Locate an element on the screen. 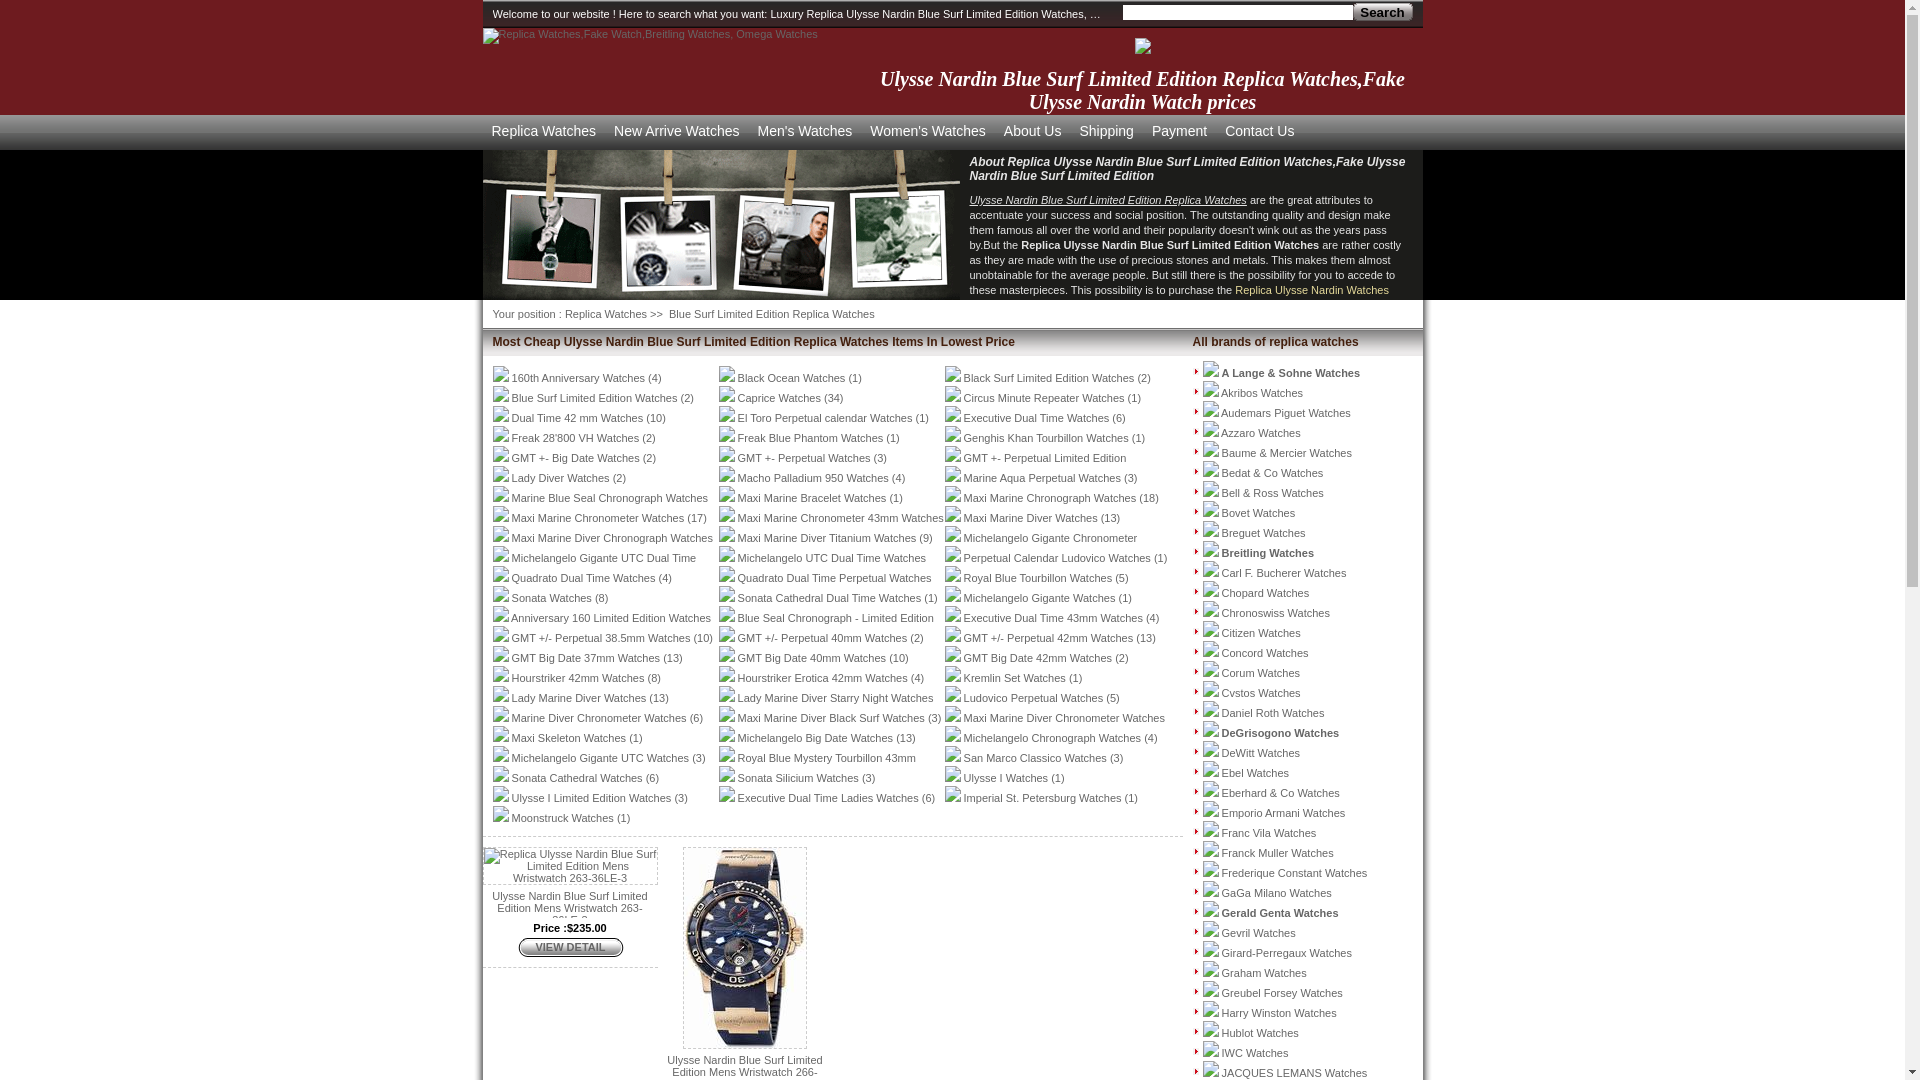 The image size is (1920, 1080). Frederique Constant Watches is located at coordinates (1295, 873).